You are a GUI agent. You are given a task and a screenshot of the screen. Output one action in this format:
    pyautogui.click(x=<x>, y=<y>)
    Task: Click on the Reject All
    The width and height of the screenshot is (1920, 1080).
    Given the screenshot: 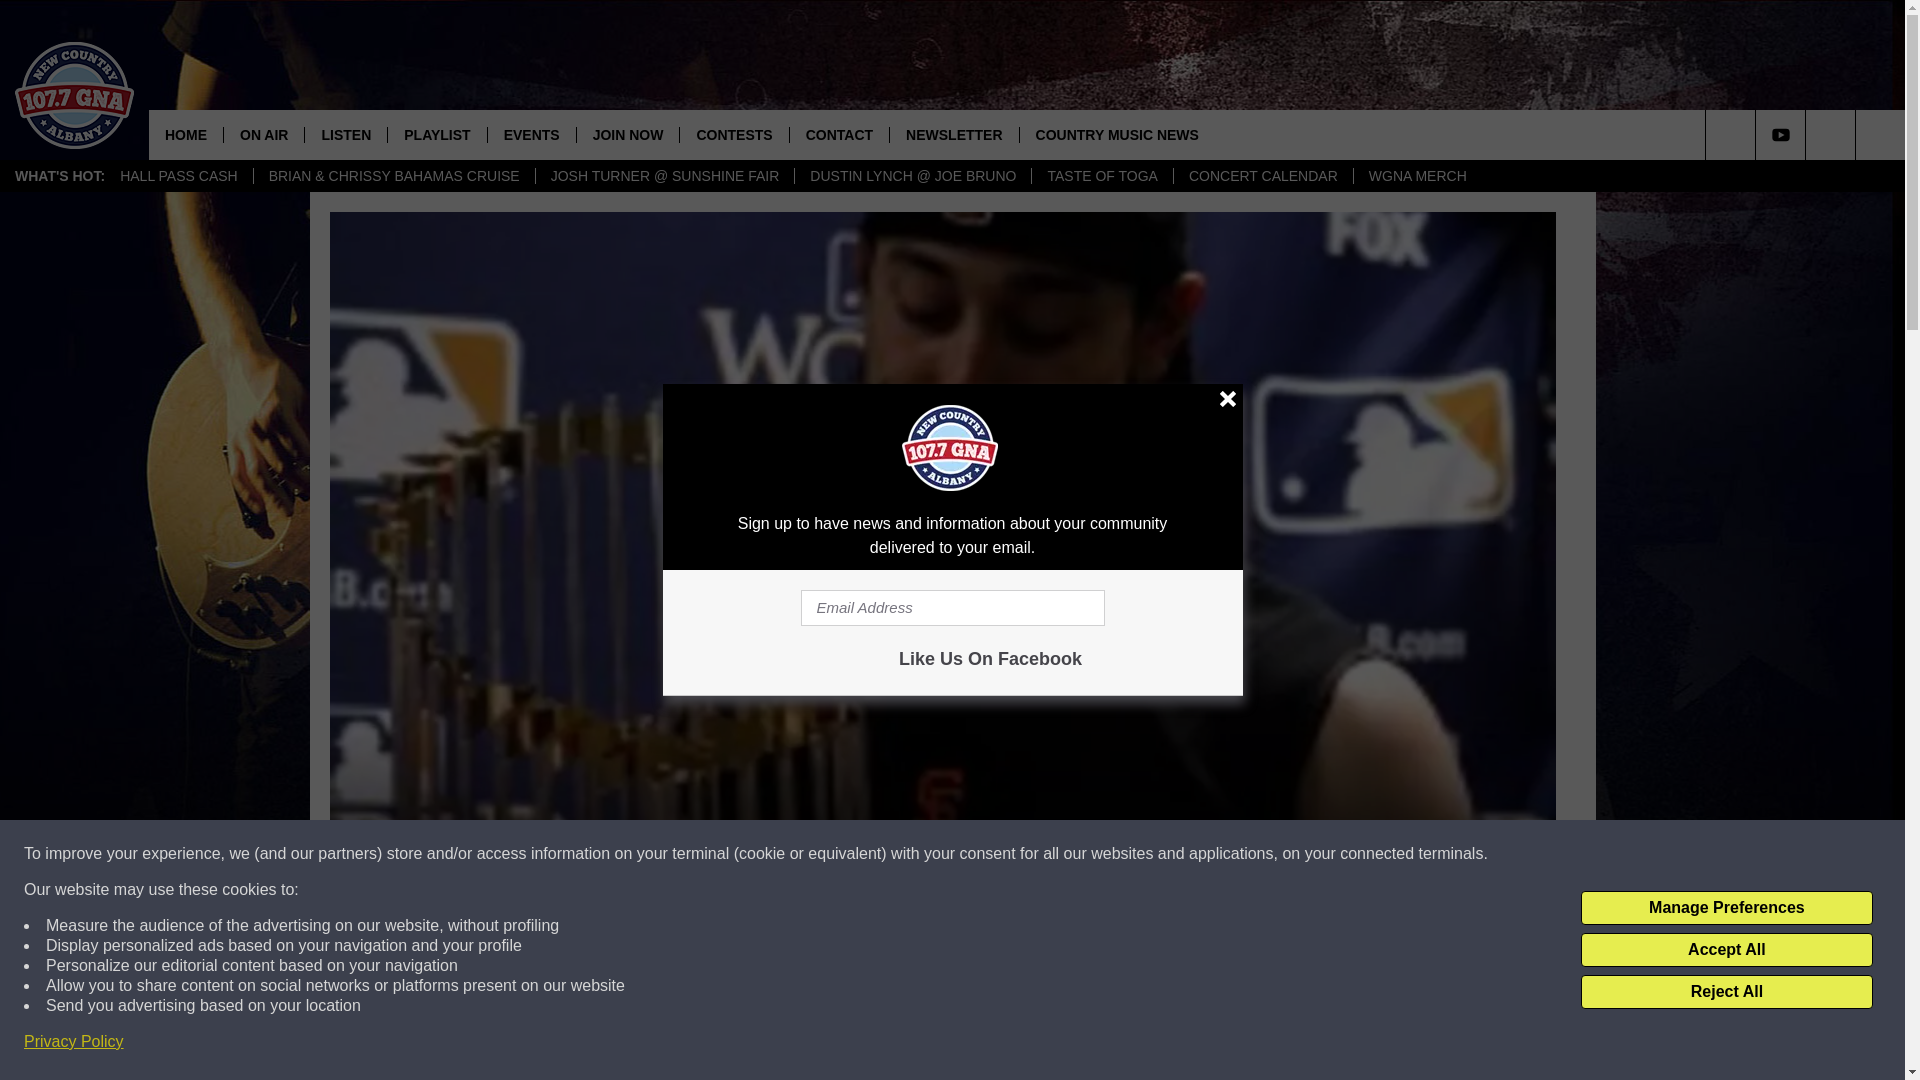 What is the action you would take?
    pyautogui.click(x=1726, y=992)
    